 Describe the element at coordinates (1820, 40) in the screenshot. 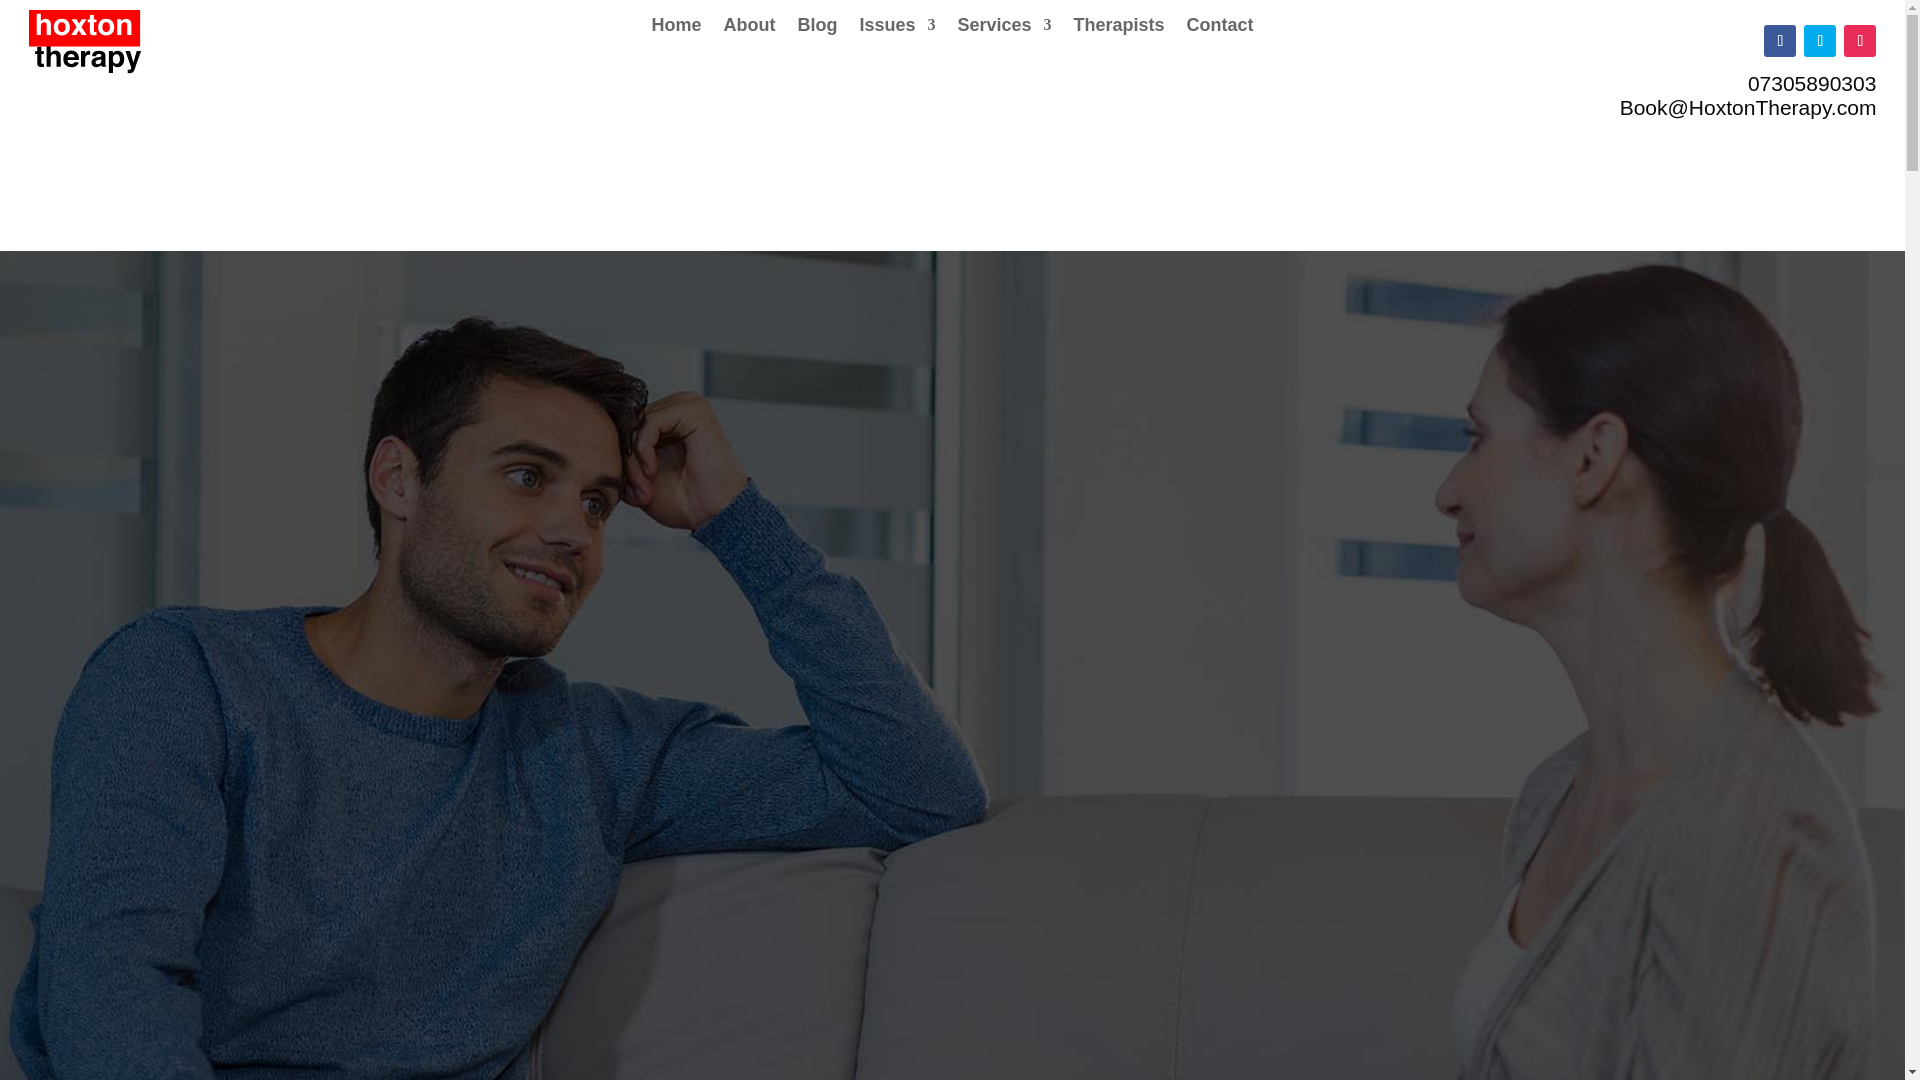

I see `Follow on Twitter` at that location.